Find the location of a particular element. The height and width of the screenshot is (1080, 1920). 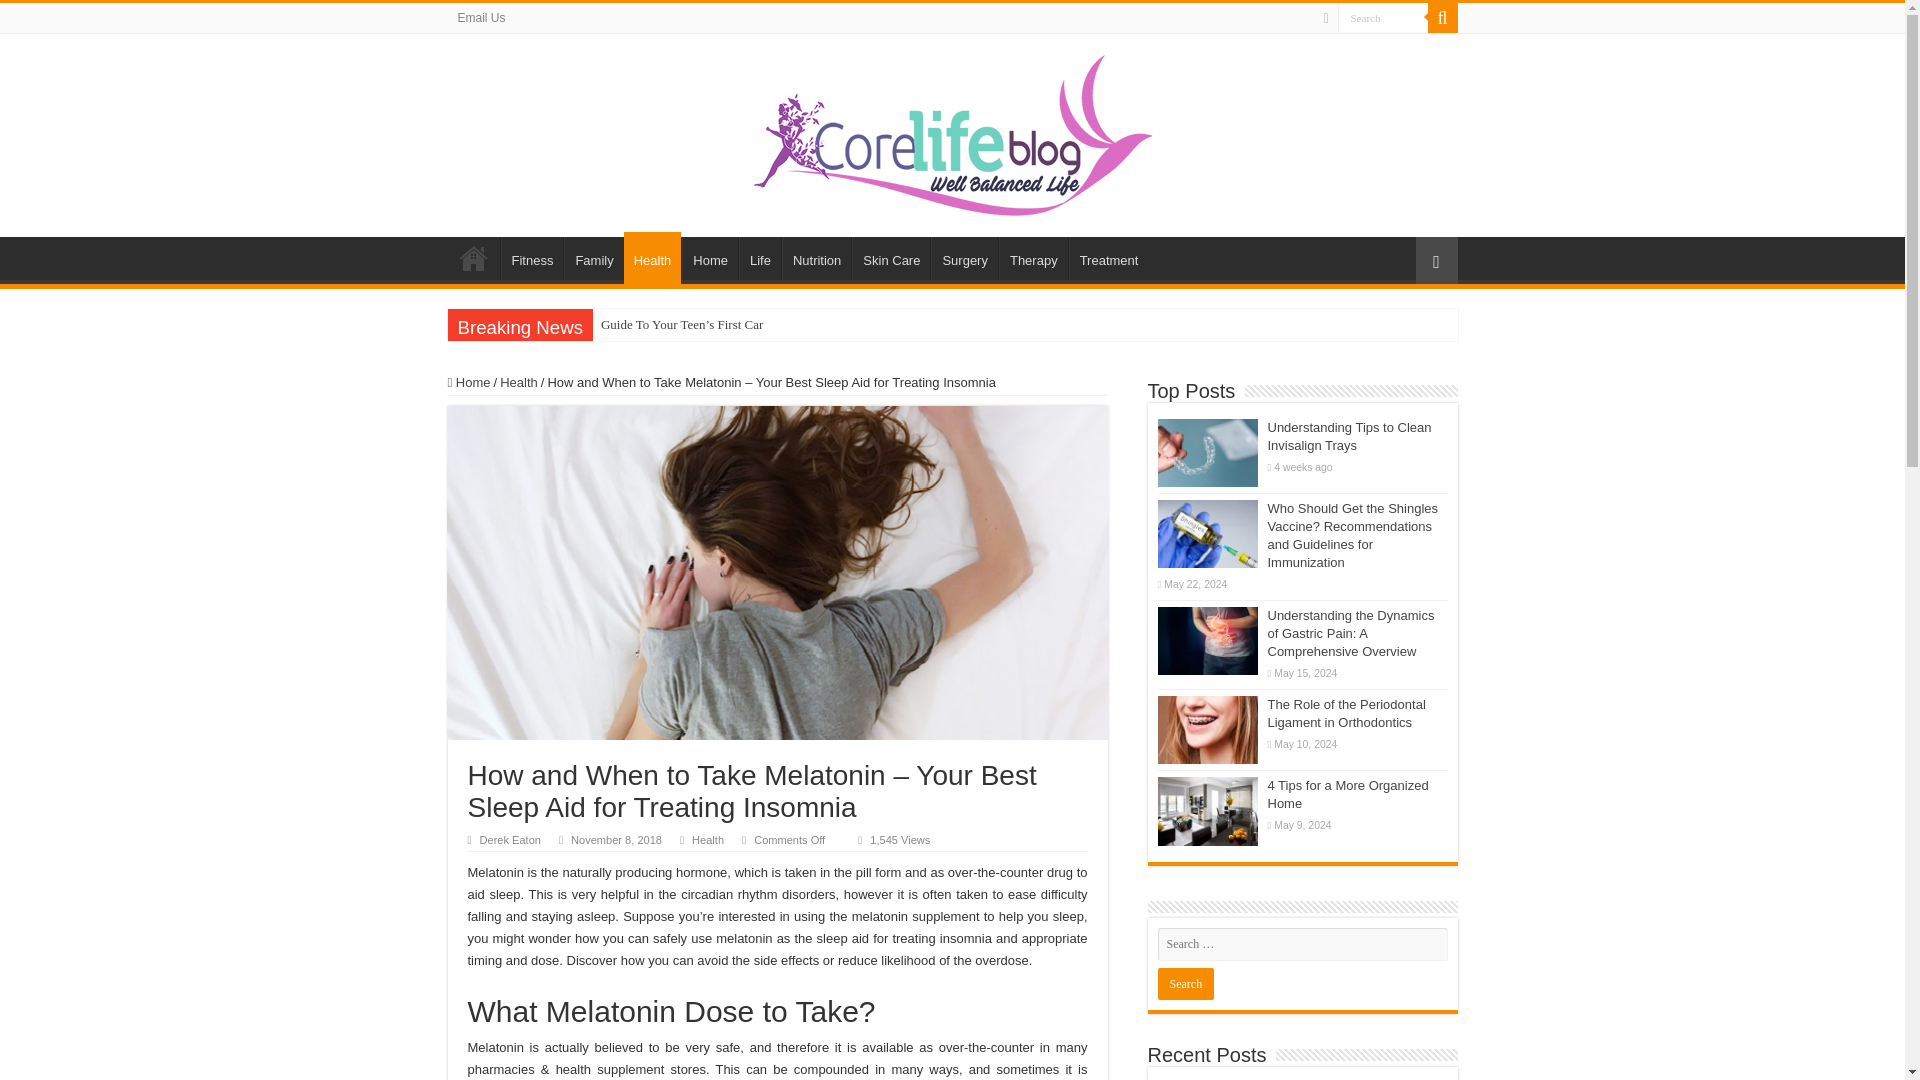

Home is located at coordinates (709, 257).